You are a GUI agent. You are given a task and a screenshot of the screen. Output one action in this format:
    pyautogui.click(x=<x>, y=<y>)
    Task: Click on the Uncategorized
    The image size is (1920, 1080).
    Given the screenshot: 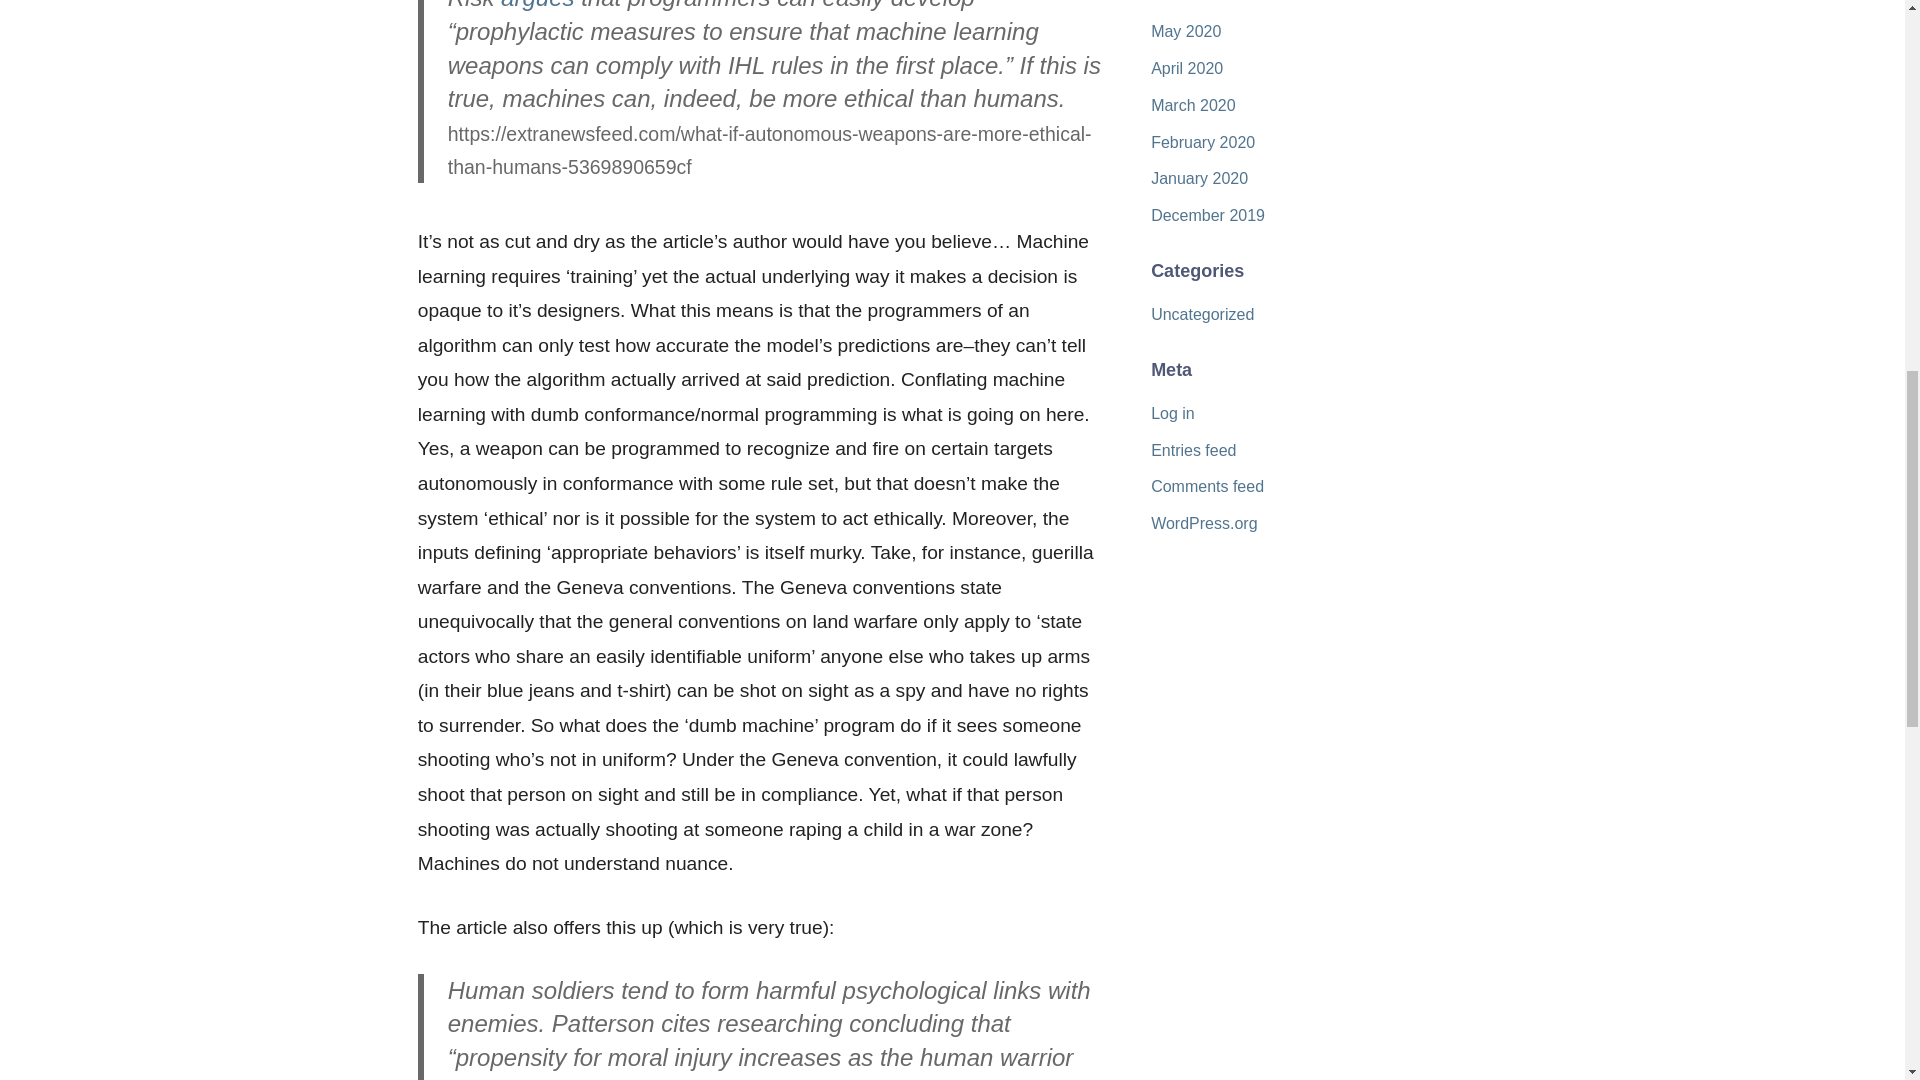 What is the action you would take?
    pyautogui.click(x=1202, y=314)
    